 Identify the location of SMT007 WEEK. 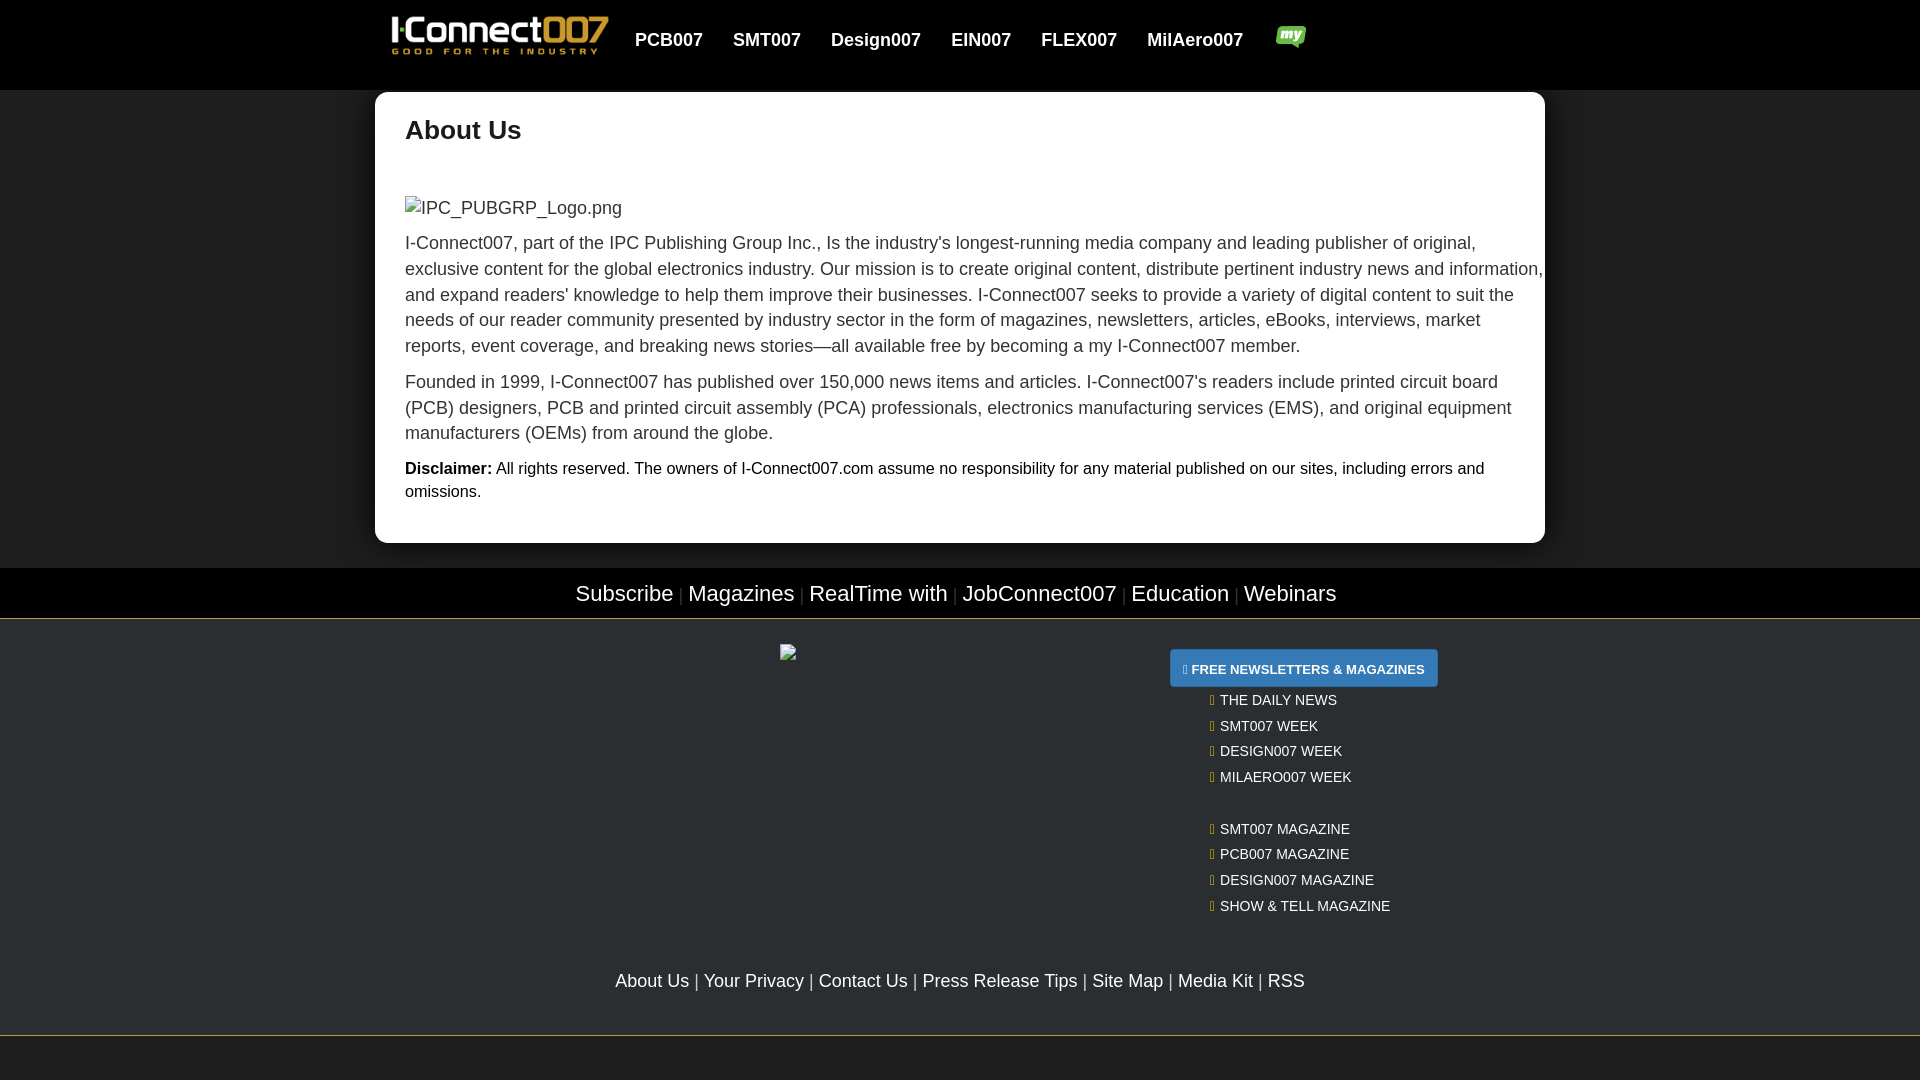
(1263, 726).